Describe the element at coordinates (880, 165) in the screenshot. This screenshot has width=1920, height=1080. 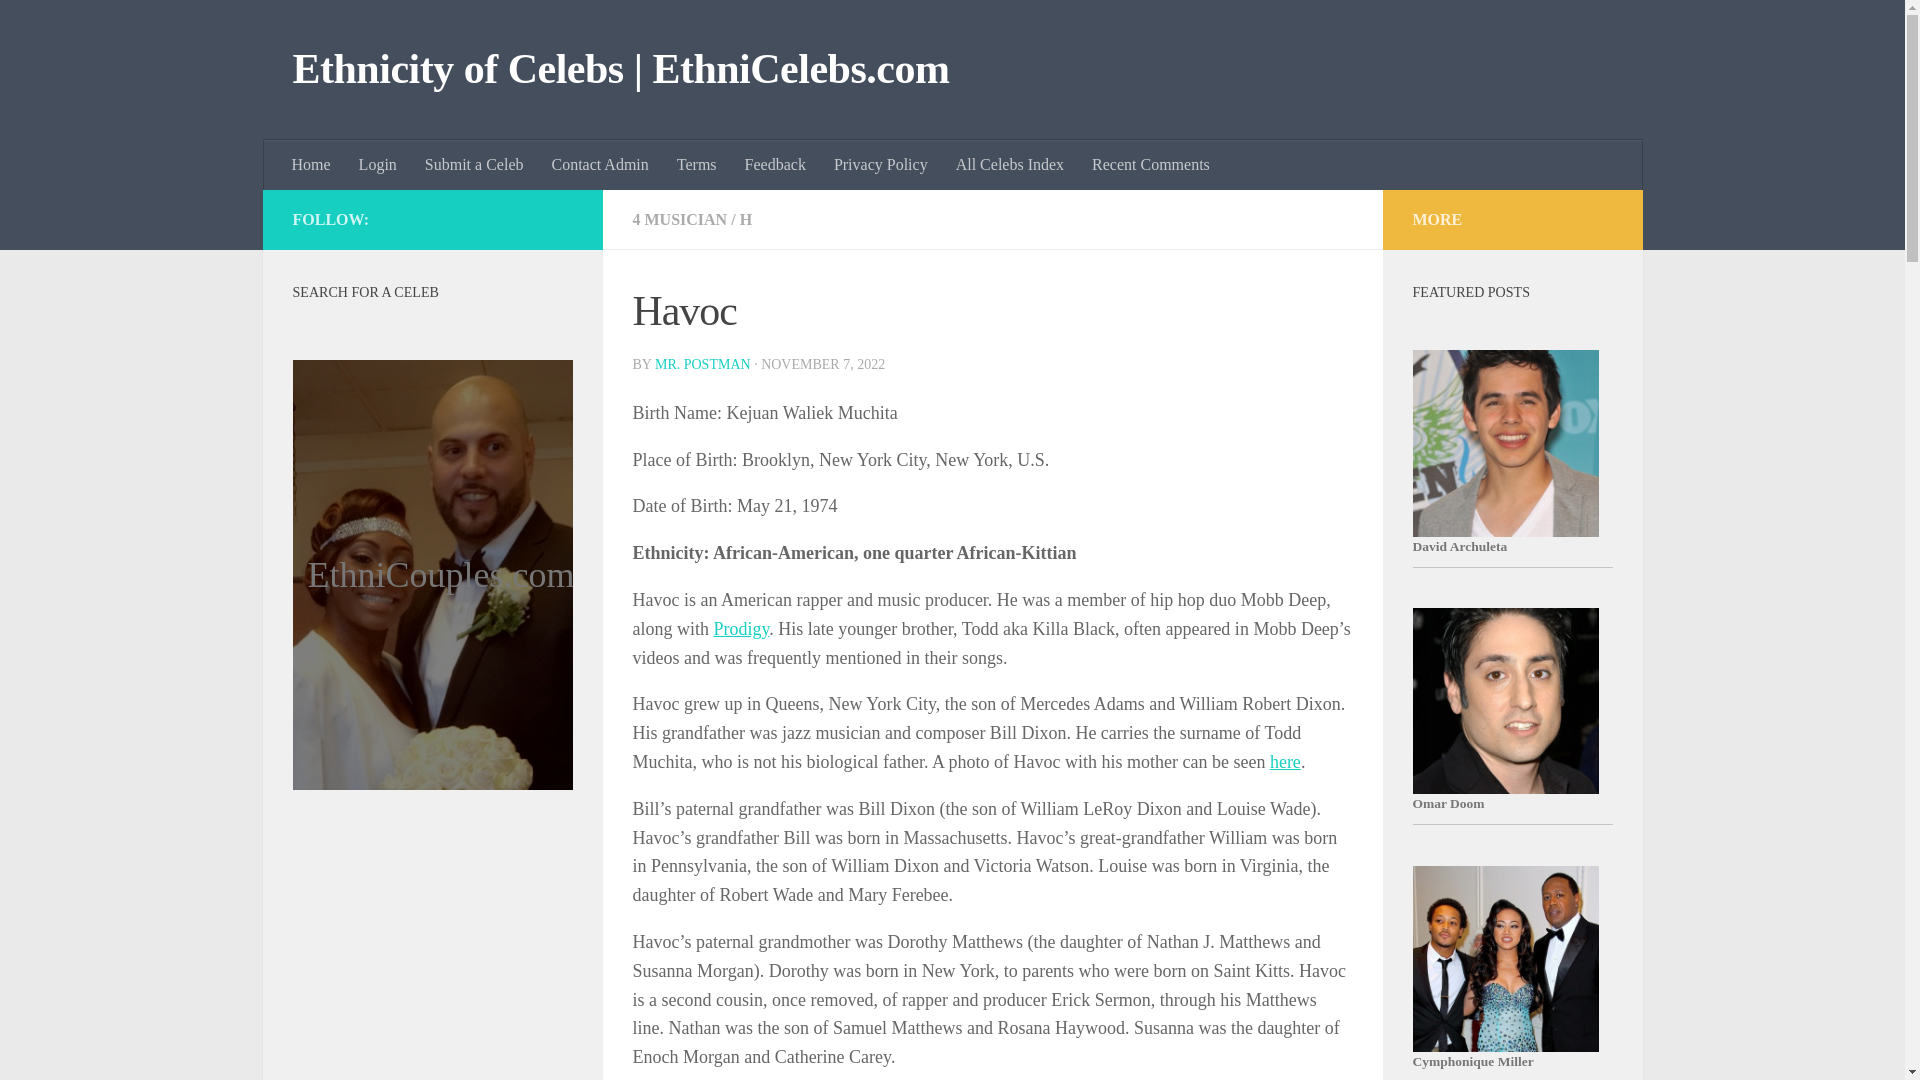
I see `Privacy Policy` at that location.